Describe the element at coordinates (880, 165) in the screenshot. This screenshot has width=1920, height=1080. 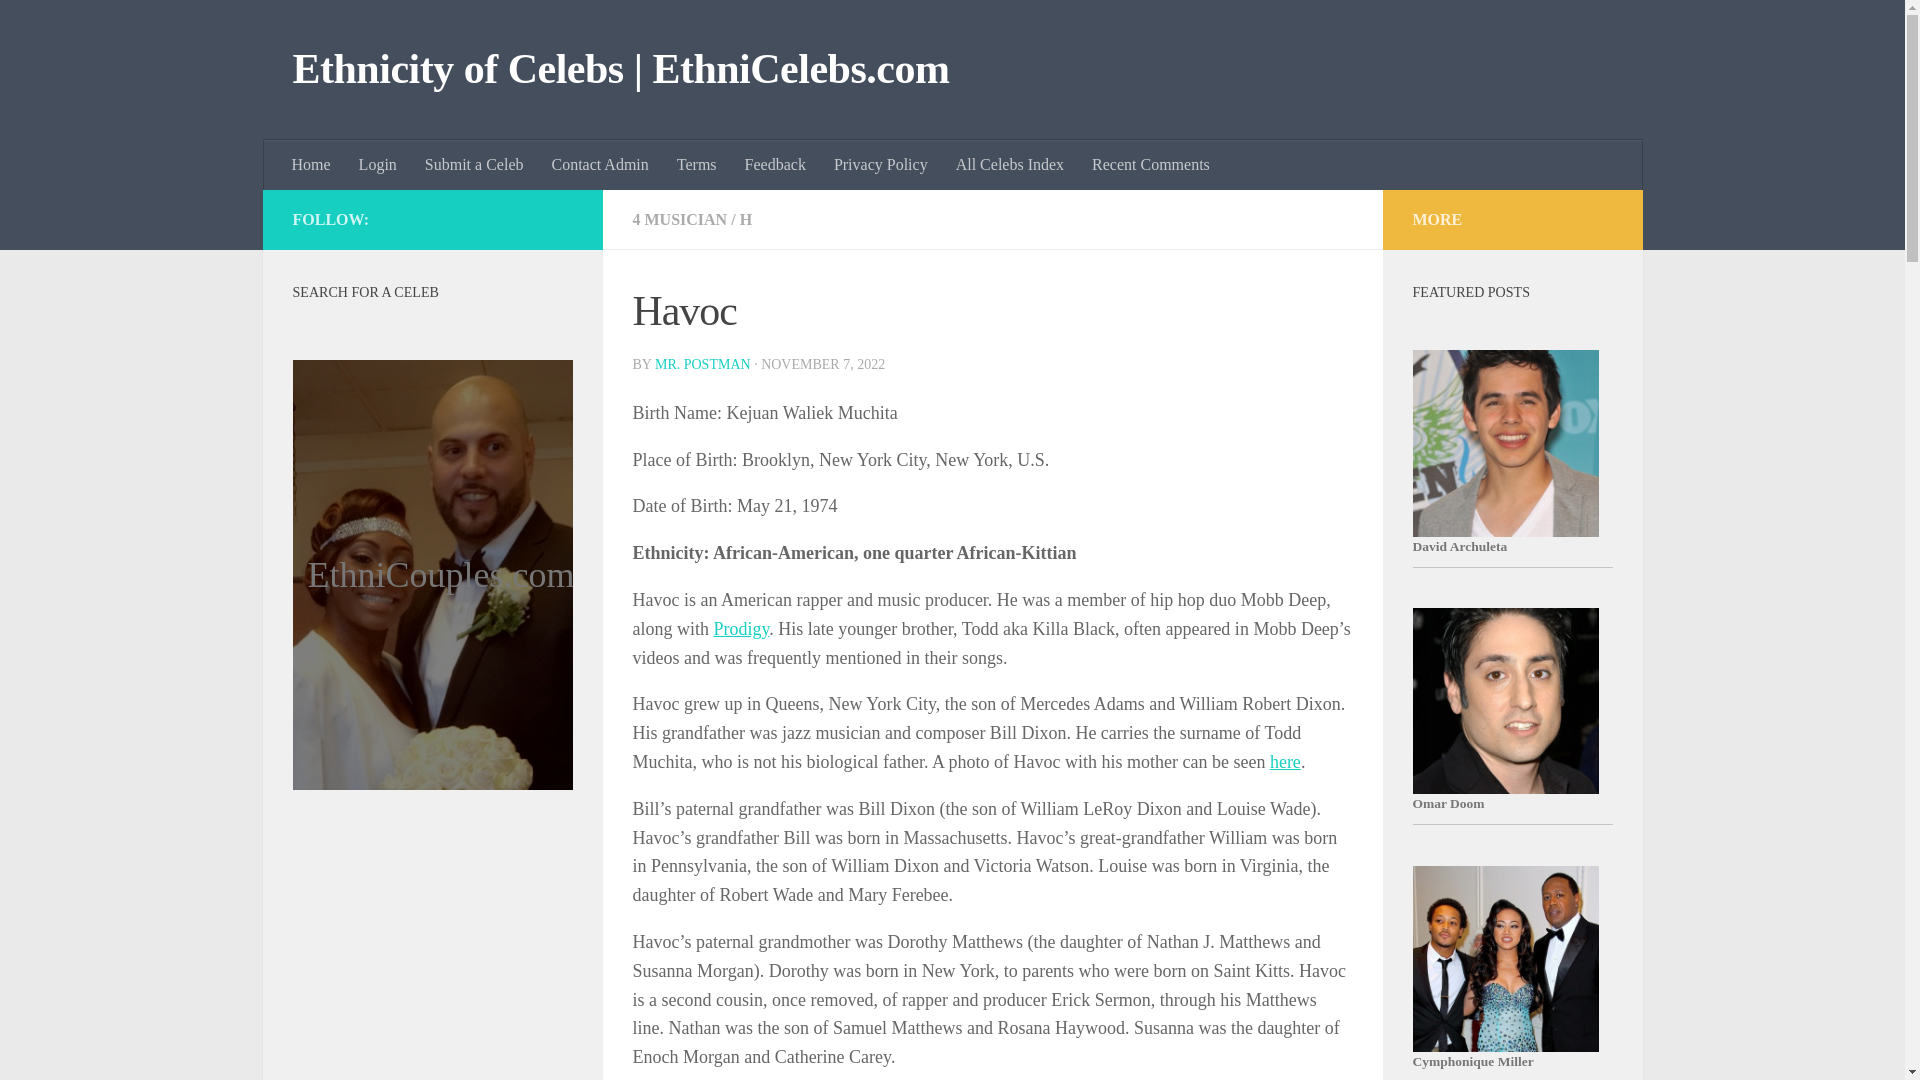
I see `Privacy Policy` at that location.